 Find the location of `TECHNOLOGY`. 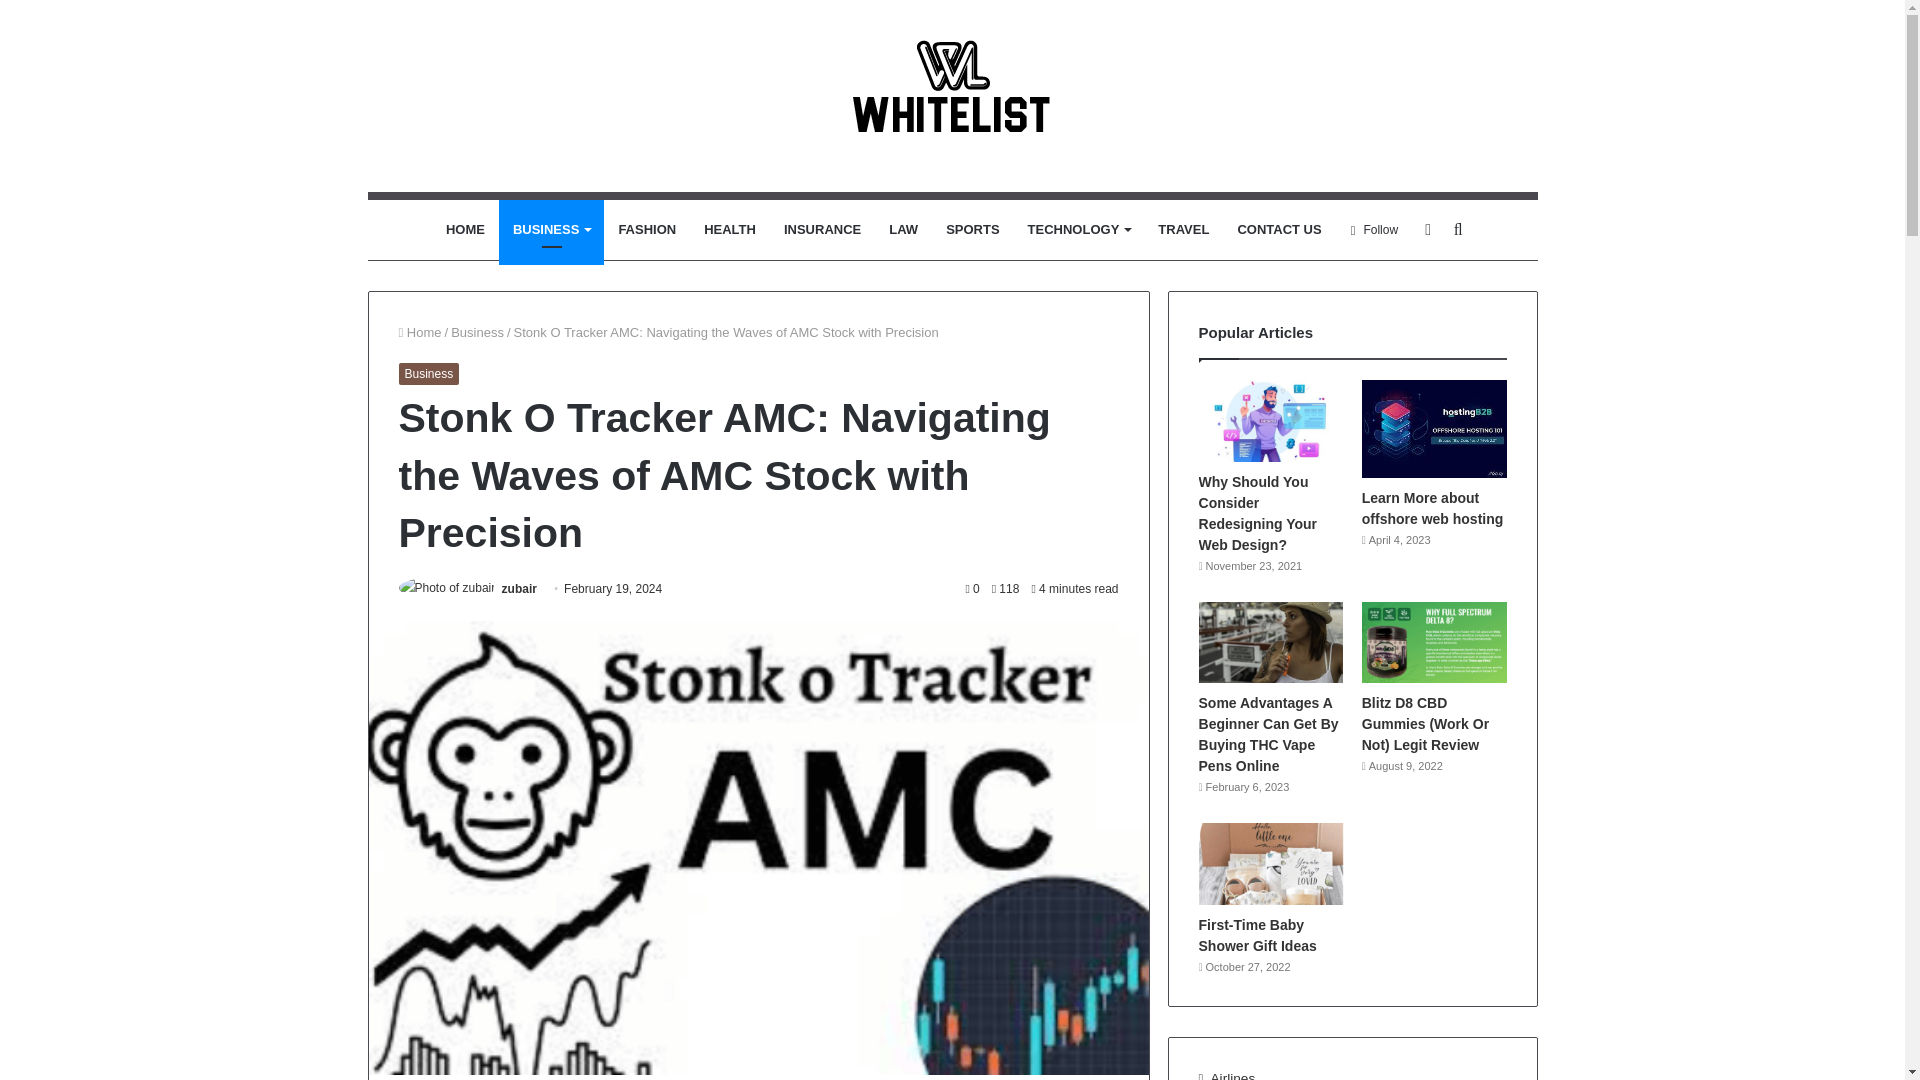

TECHNOLOGY is located at coordinates (1078, 230).